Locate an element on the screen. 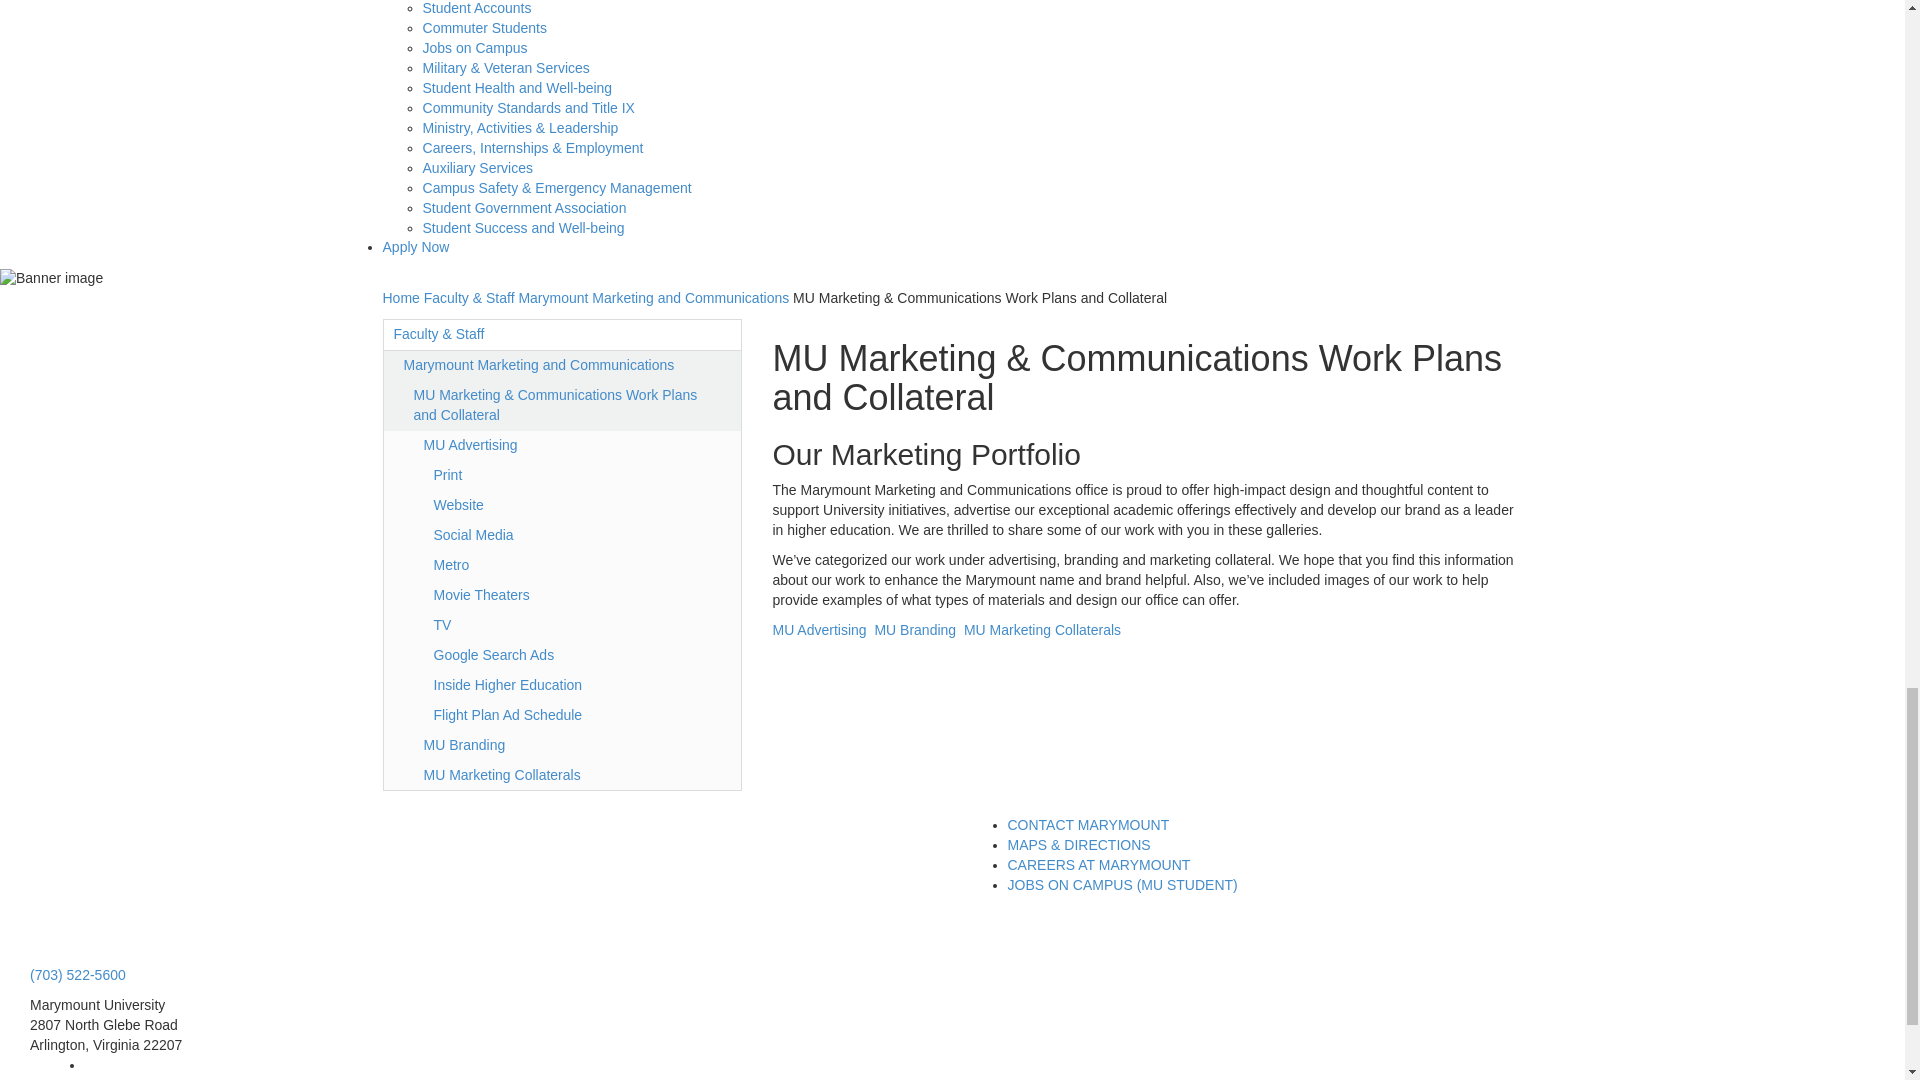  Careers at MU is located at coordinates (1099, 864).